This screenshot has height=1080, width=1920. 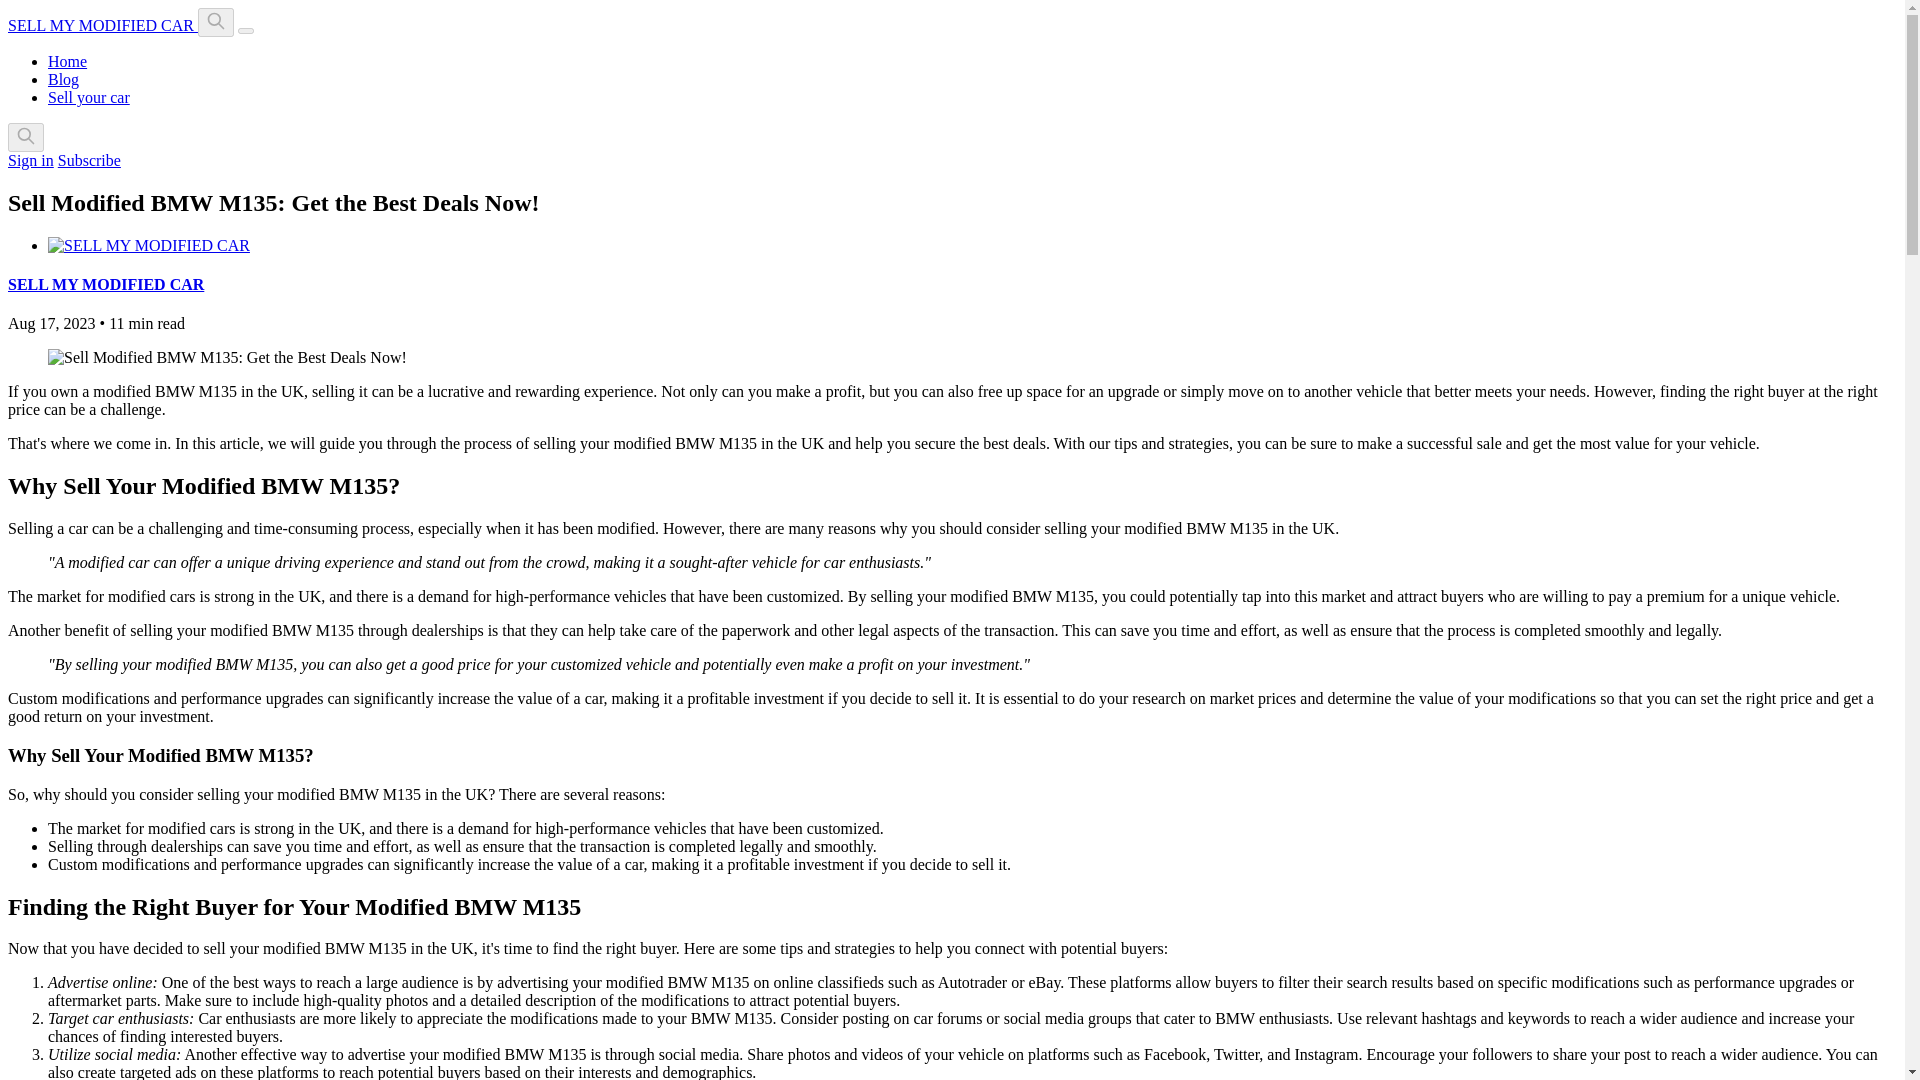 I want to click on Home, so click(x=67, y=61).